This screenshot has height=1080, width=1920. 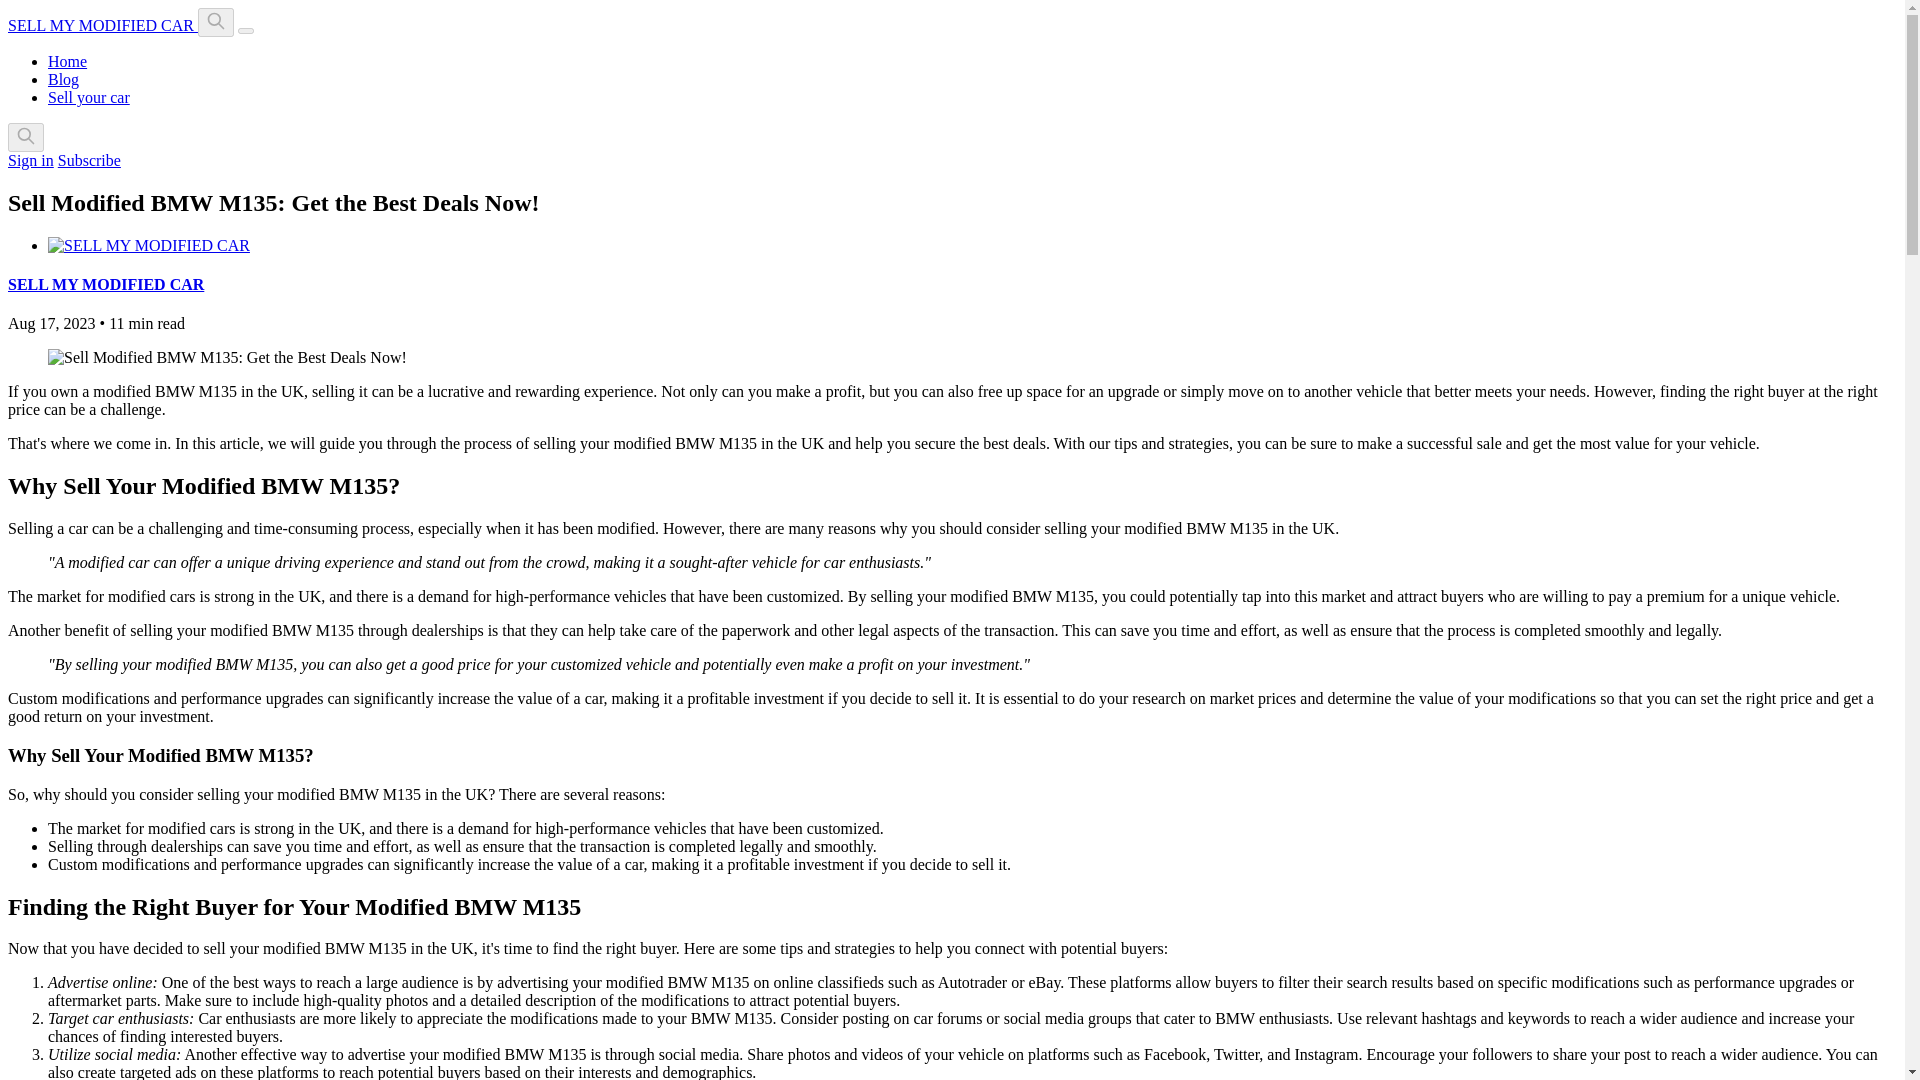 I want to click on Home, so click(x=67, y=61).